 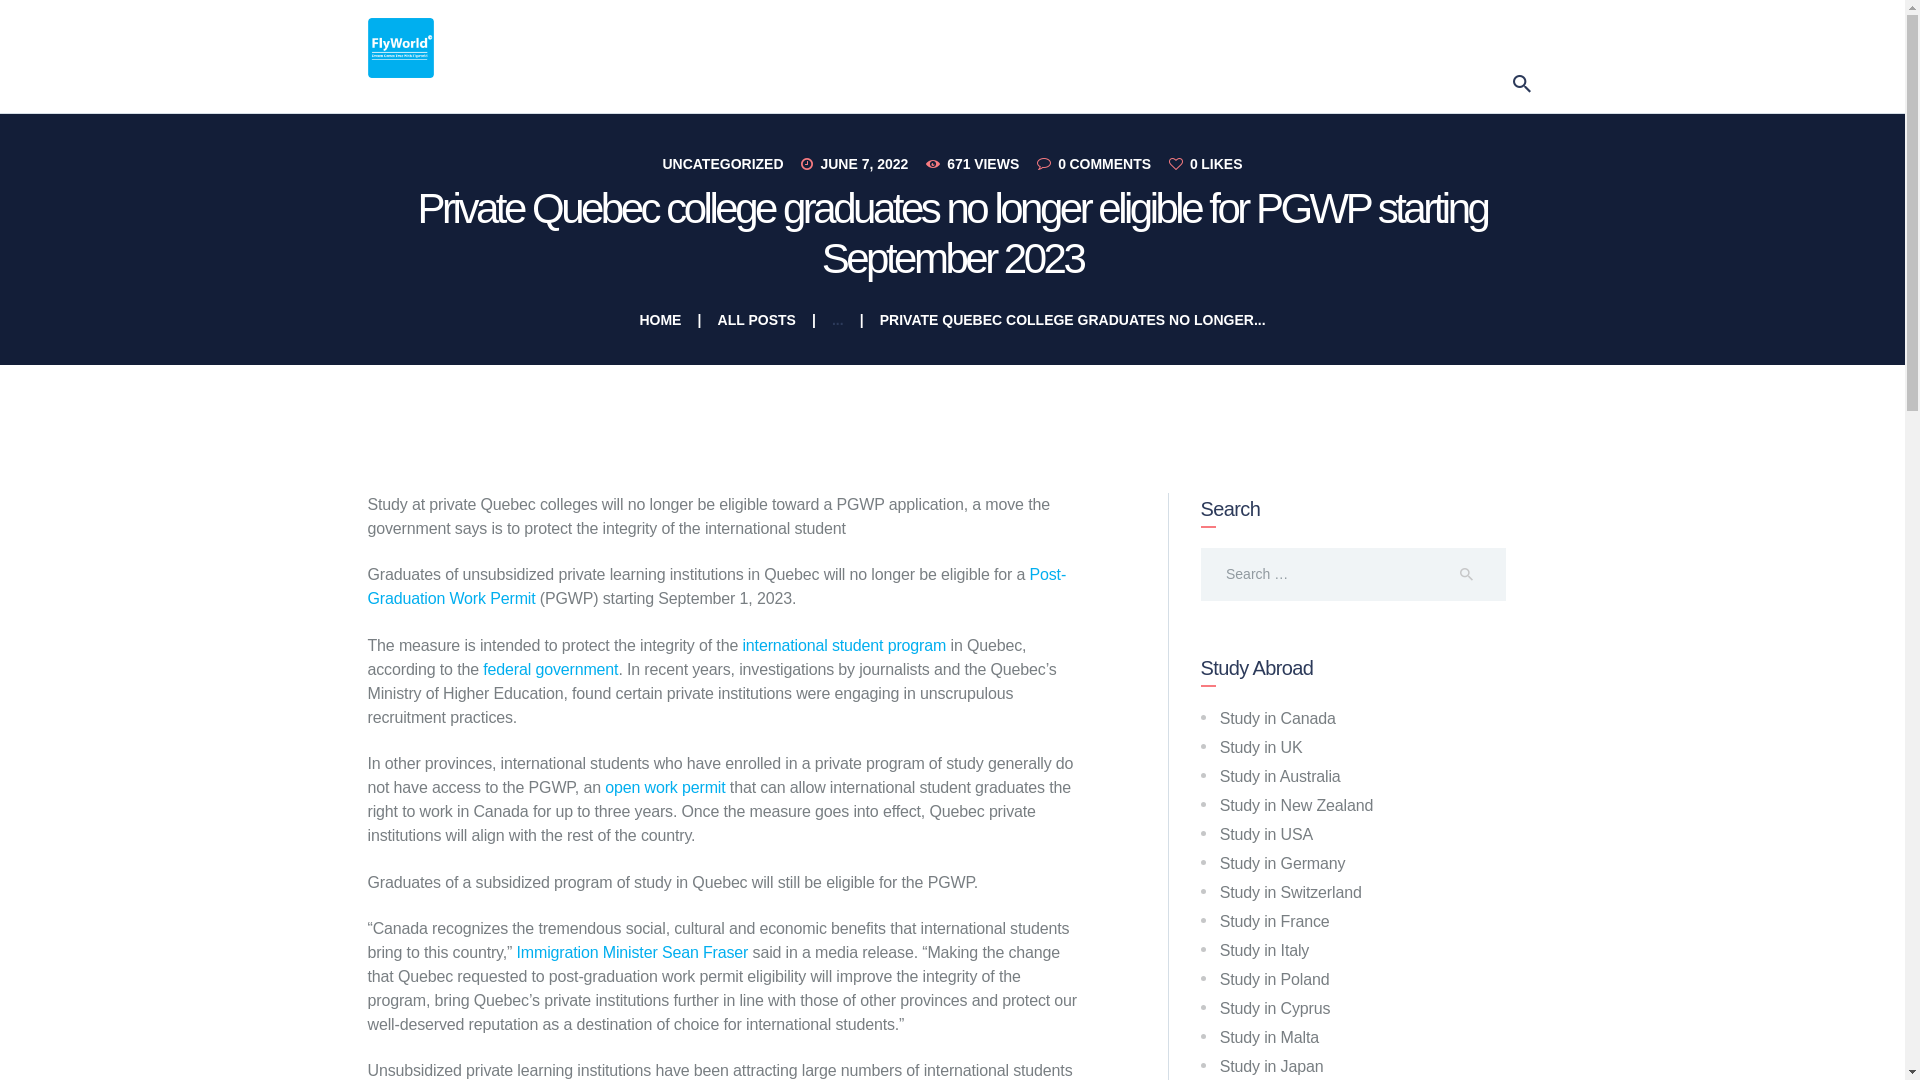 What do you see at coordinates (757, 320) in the screenshot?
I see `ALL POSTS` at bounding box center [757, 320].